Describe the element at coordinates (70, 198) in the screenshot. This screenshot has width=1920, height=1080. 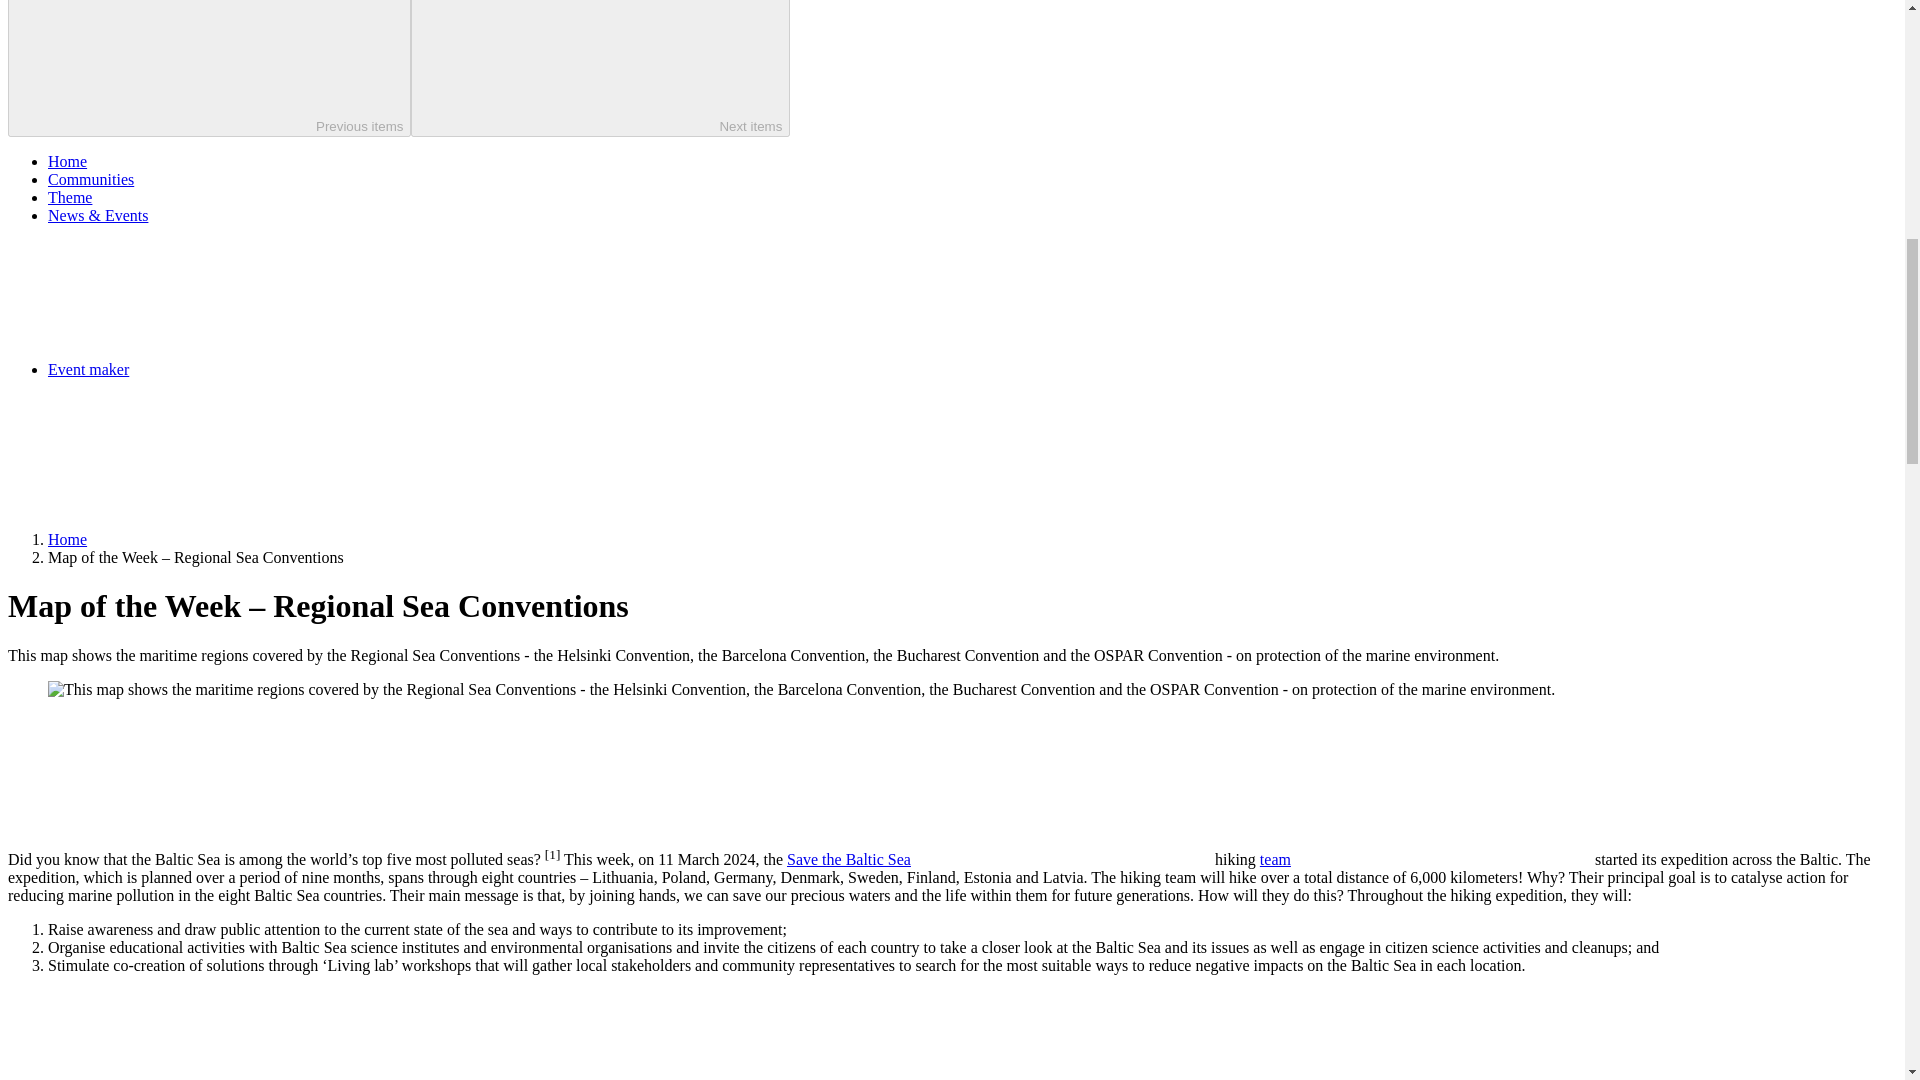
I see `Theme` at that location.